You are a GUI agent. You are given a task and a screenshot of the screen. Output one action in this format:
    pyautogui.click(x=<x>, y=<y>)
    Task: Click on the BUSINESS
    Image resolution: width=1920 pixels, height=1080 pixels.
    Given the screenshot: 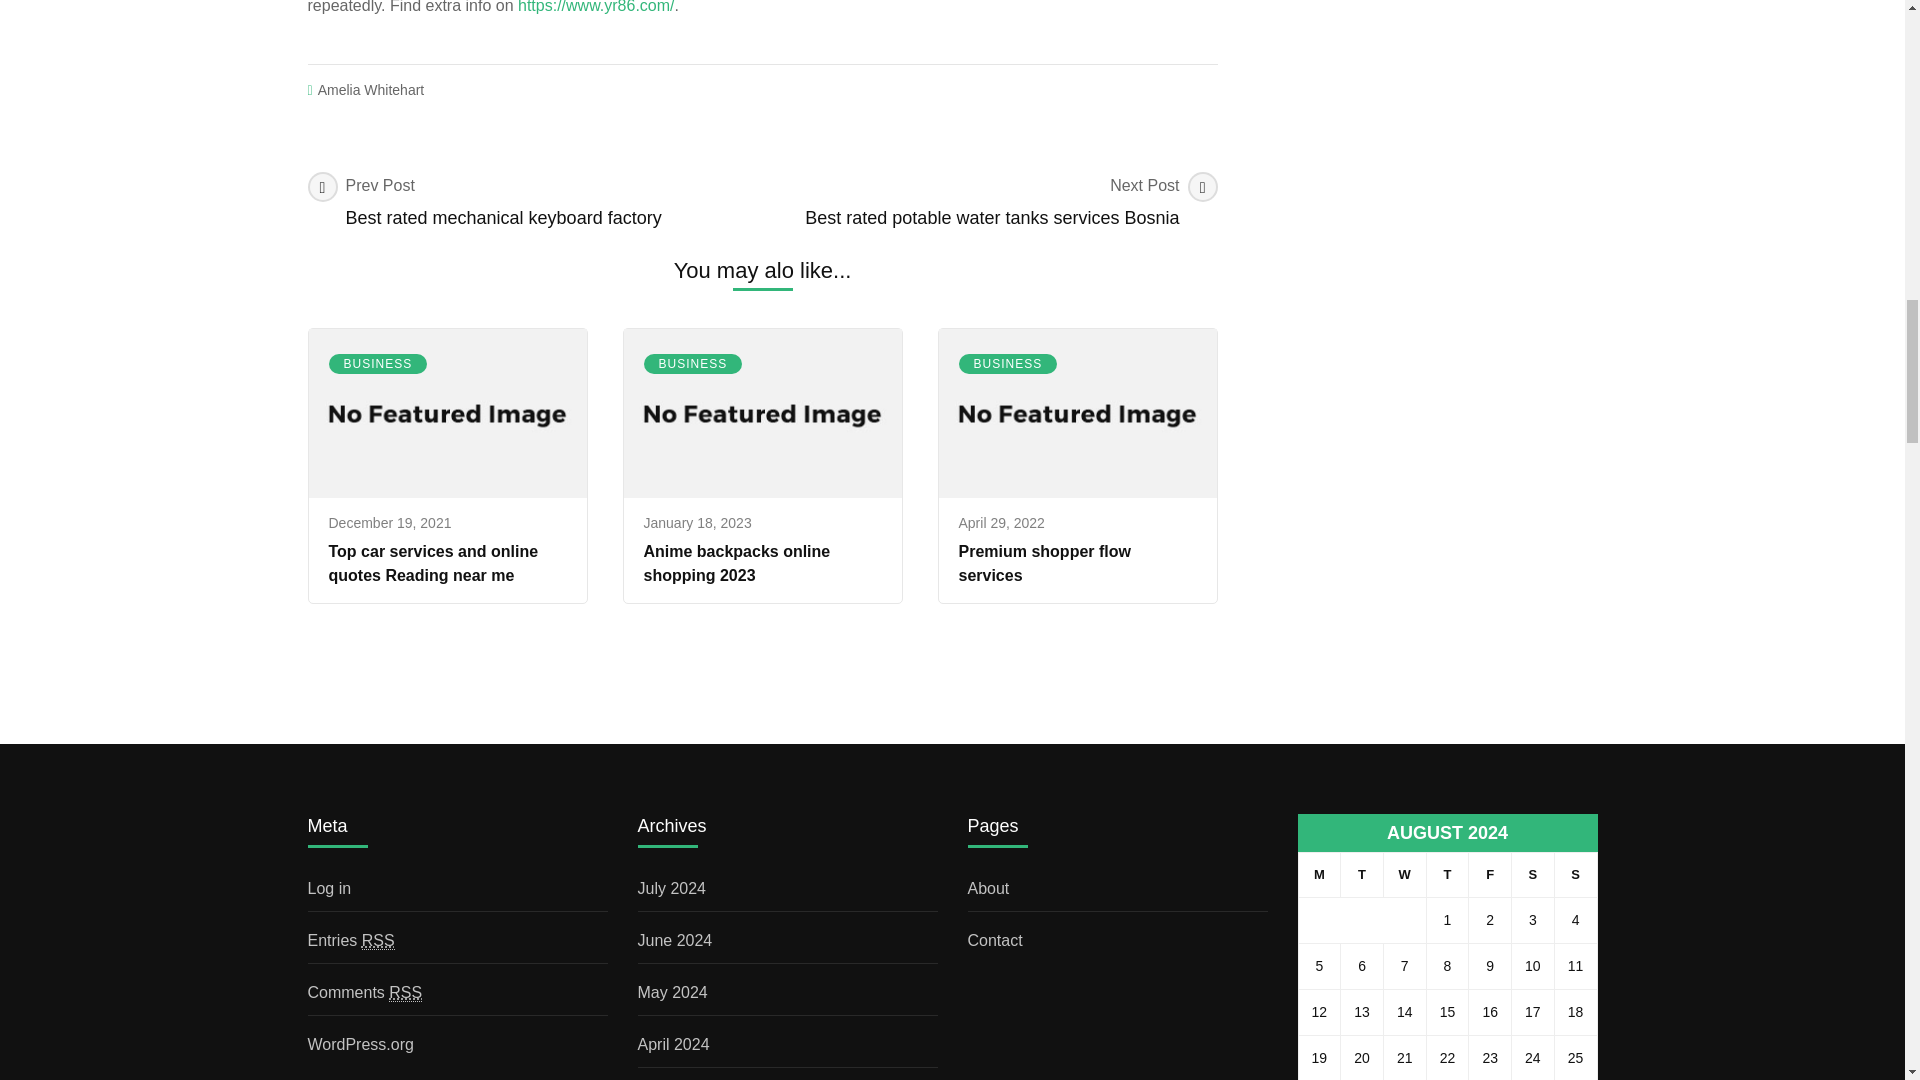 What is the action you would take?
    pyautogui.click(x=432, y=564)
    